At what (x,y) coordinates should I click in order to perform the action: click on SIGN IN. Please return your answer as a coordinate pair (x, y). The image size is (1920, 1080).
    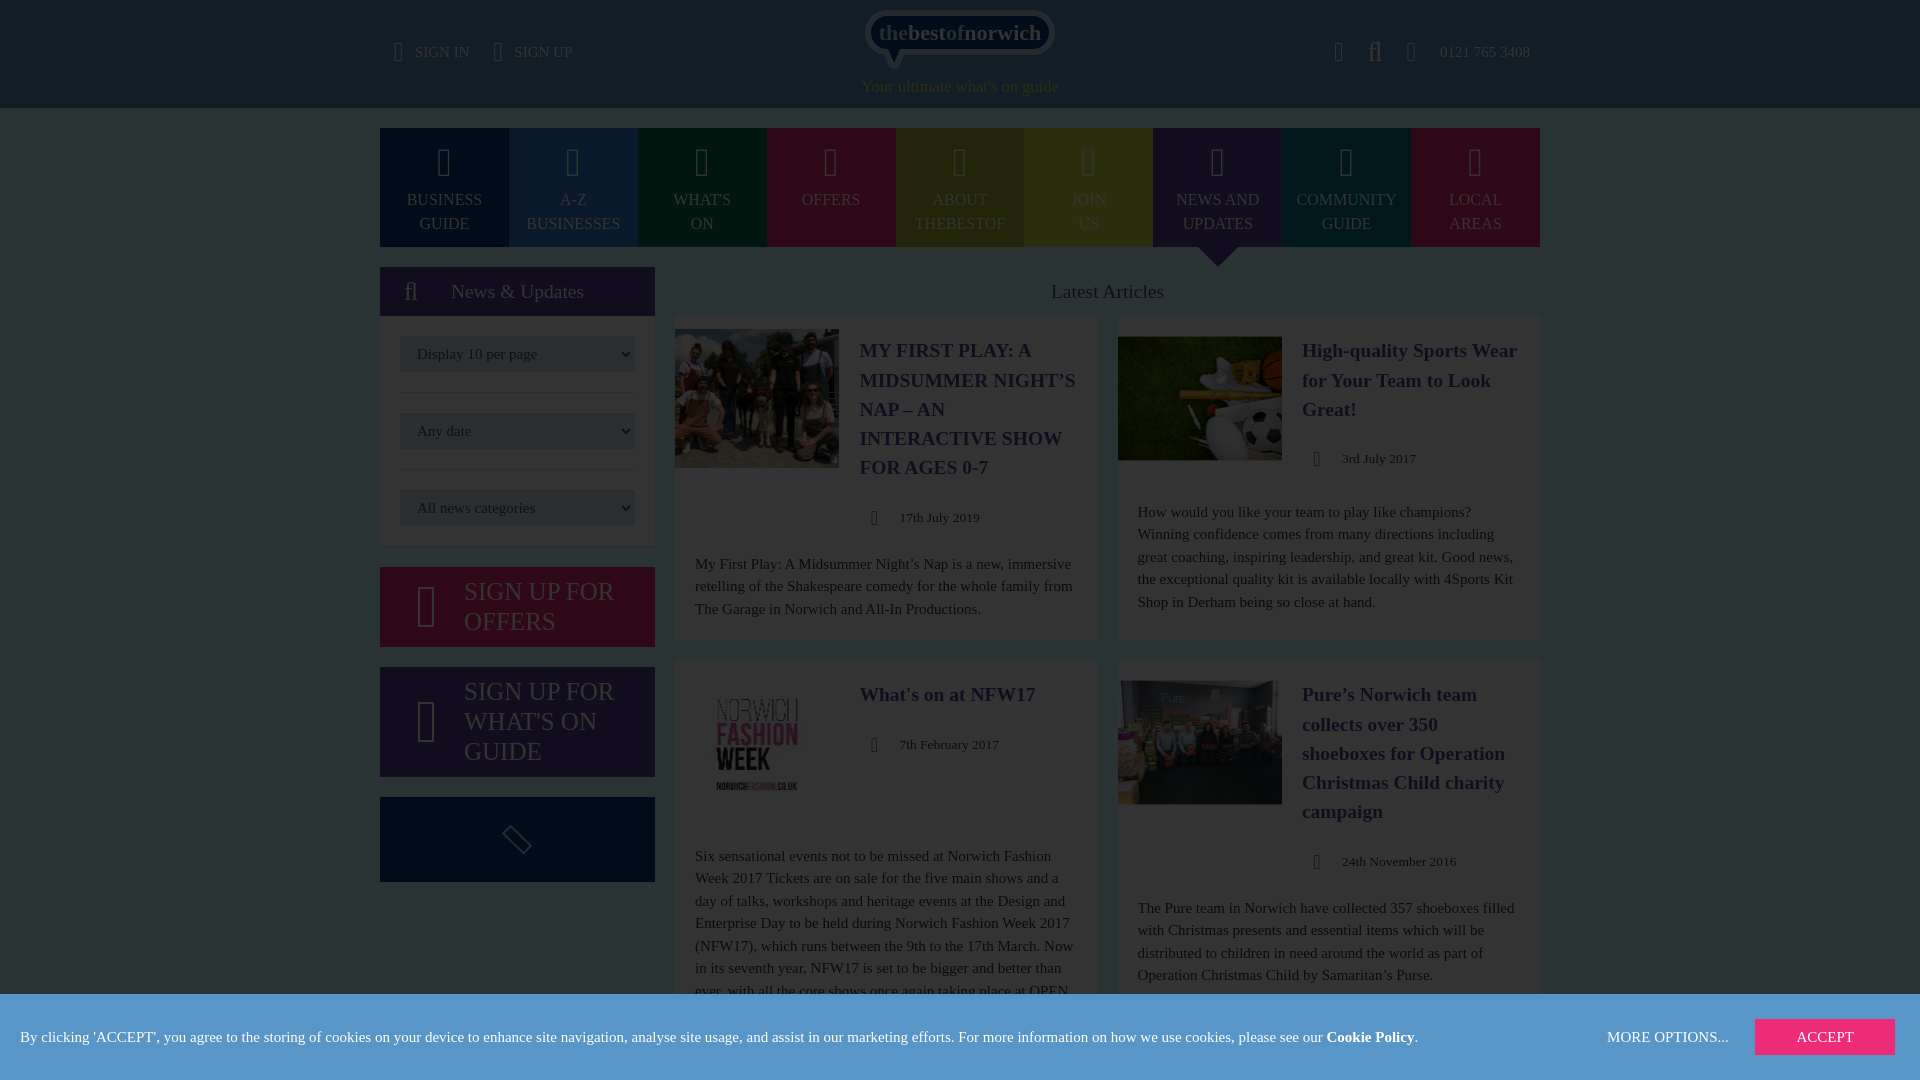
    Looking at the image, I should click on (960, 32).